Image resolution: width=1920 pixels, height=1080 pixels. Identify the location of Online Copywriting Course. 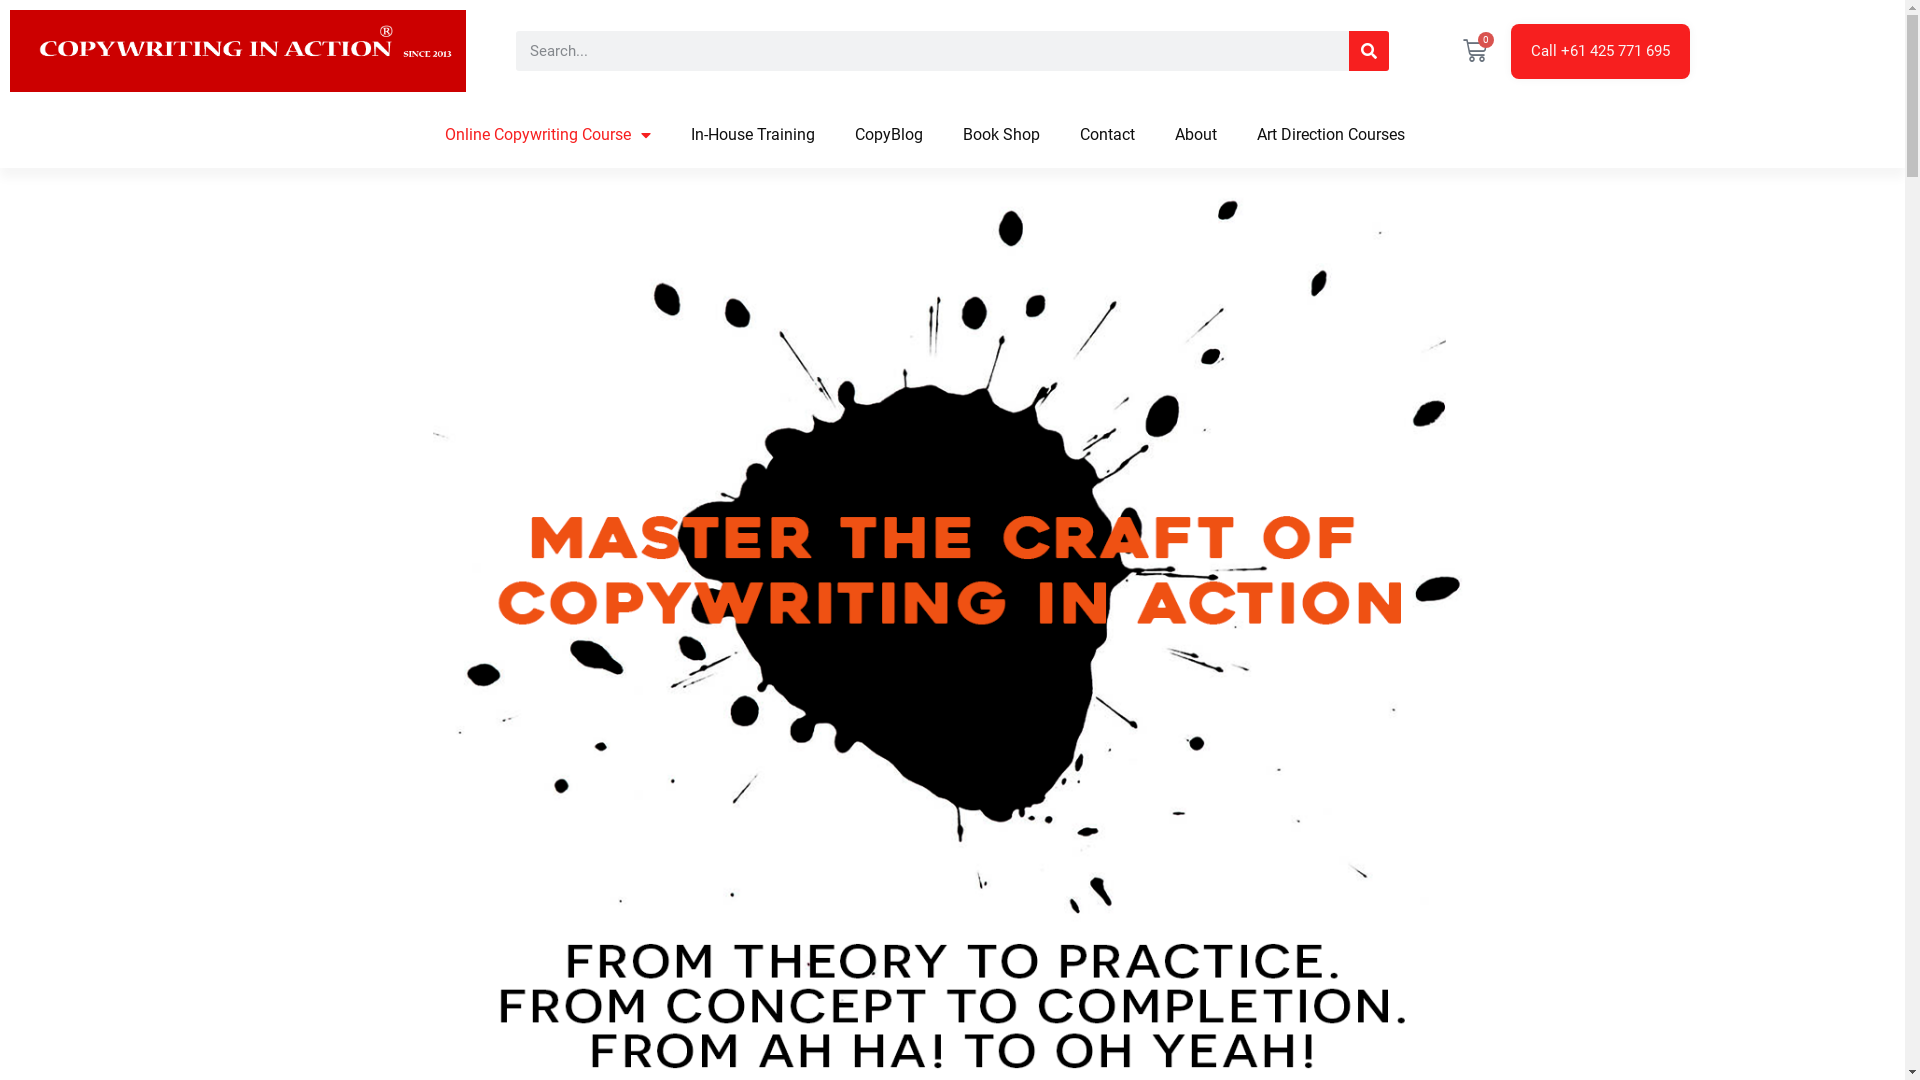
(548, 135).